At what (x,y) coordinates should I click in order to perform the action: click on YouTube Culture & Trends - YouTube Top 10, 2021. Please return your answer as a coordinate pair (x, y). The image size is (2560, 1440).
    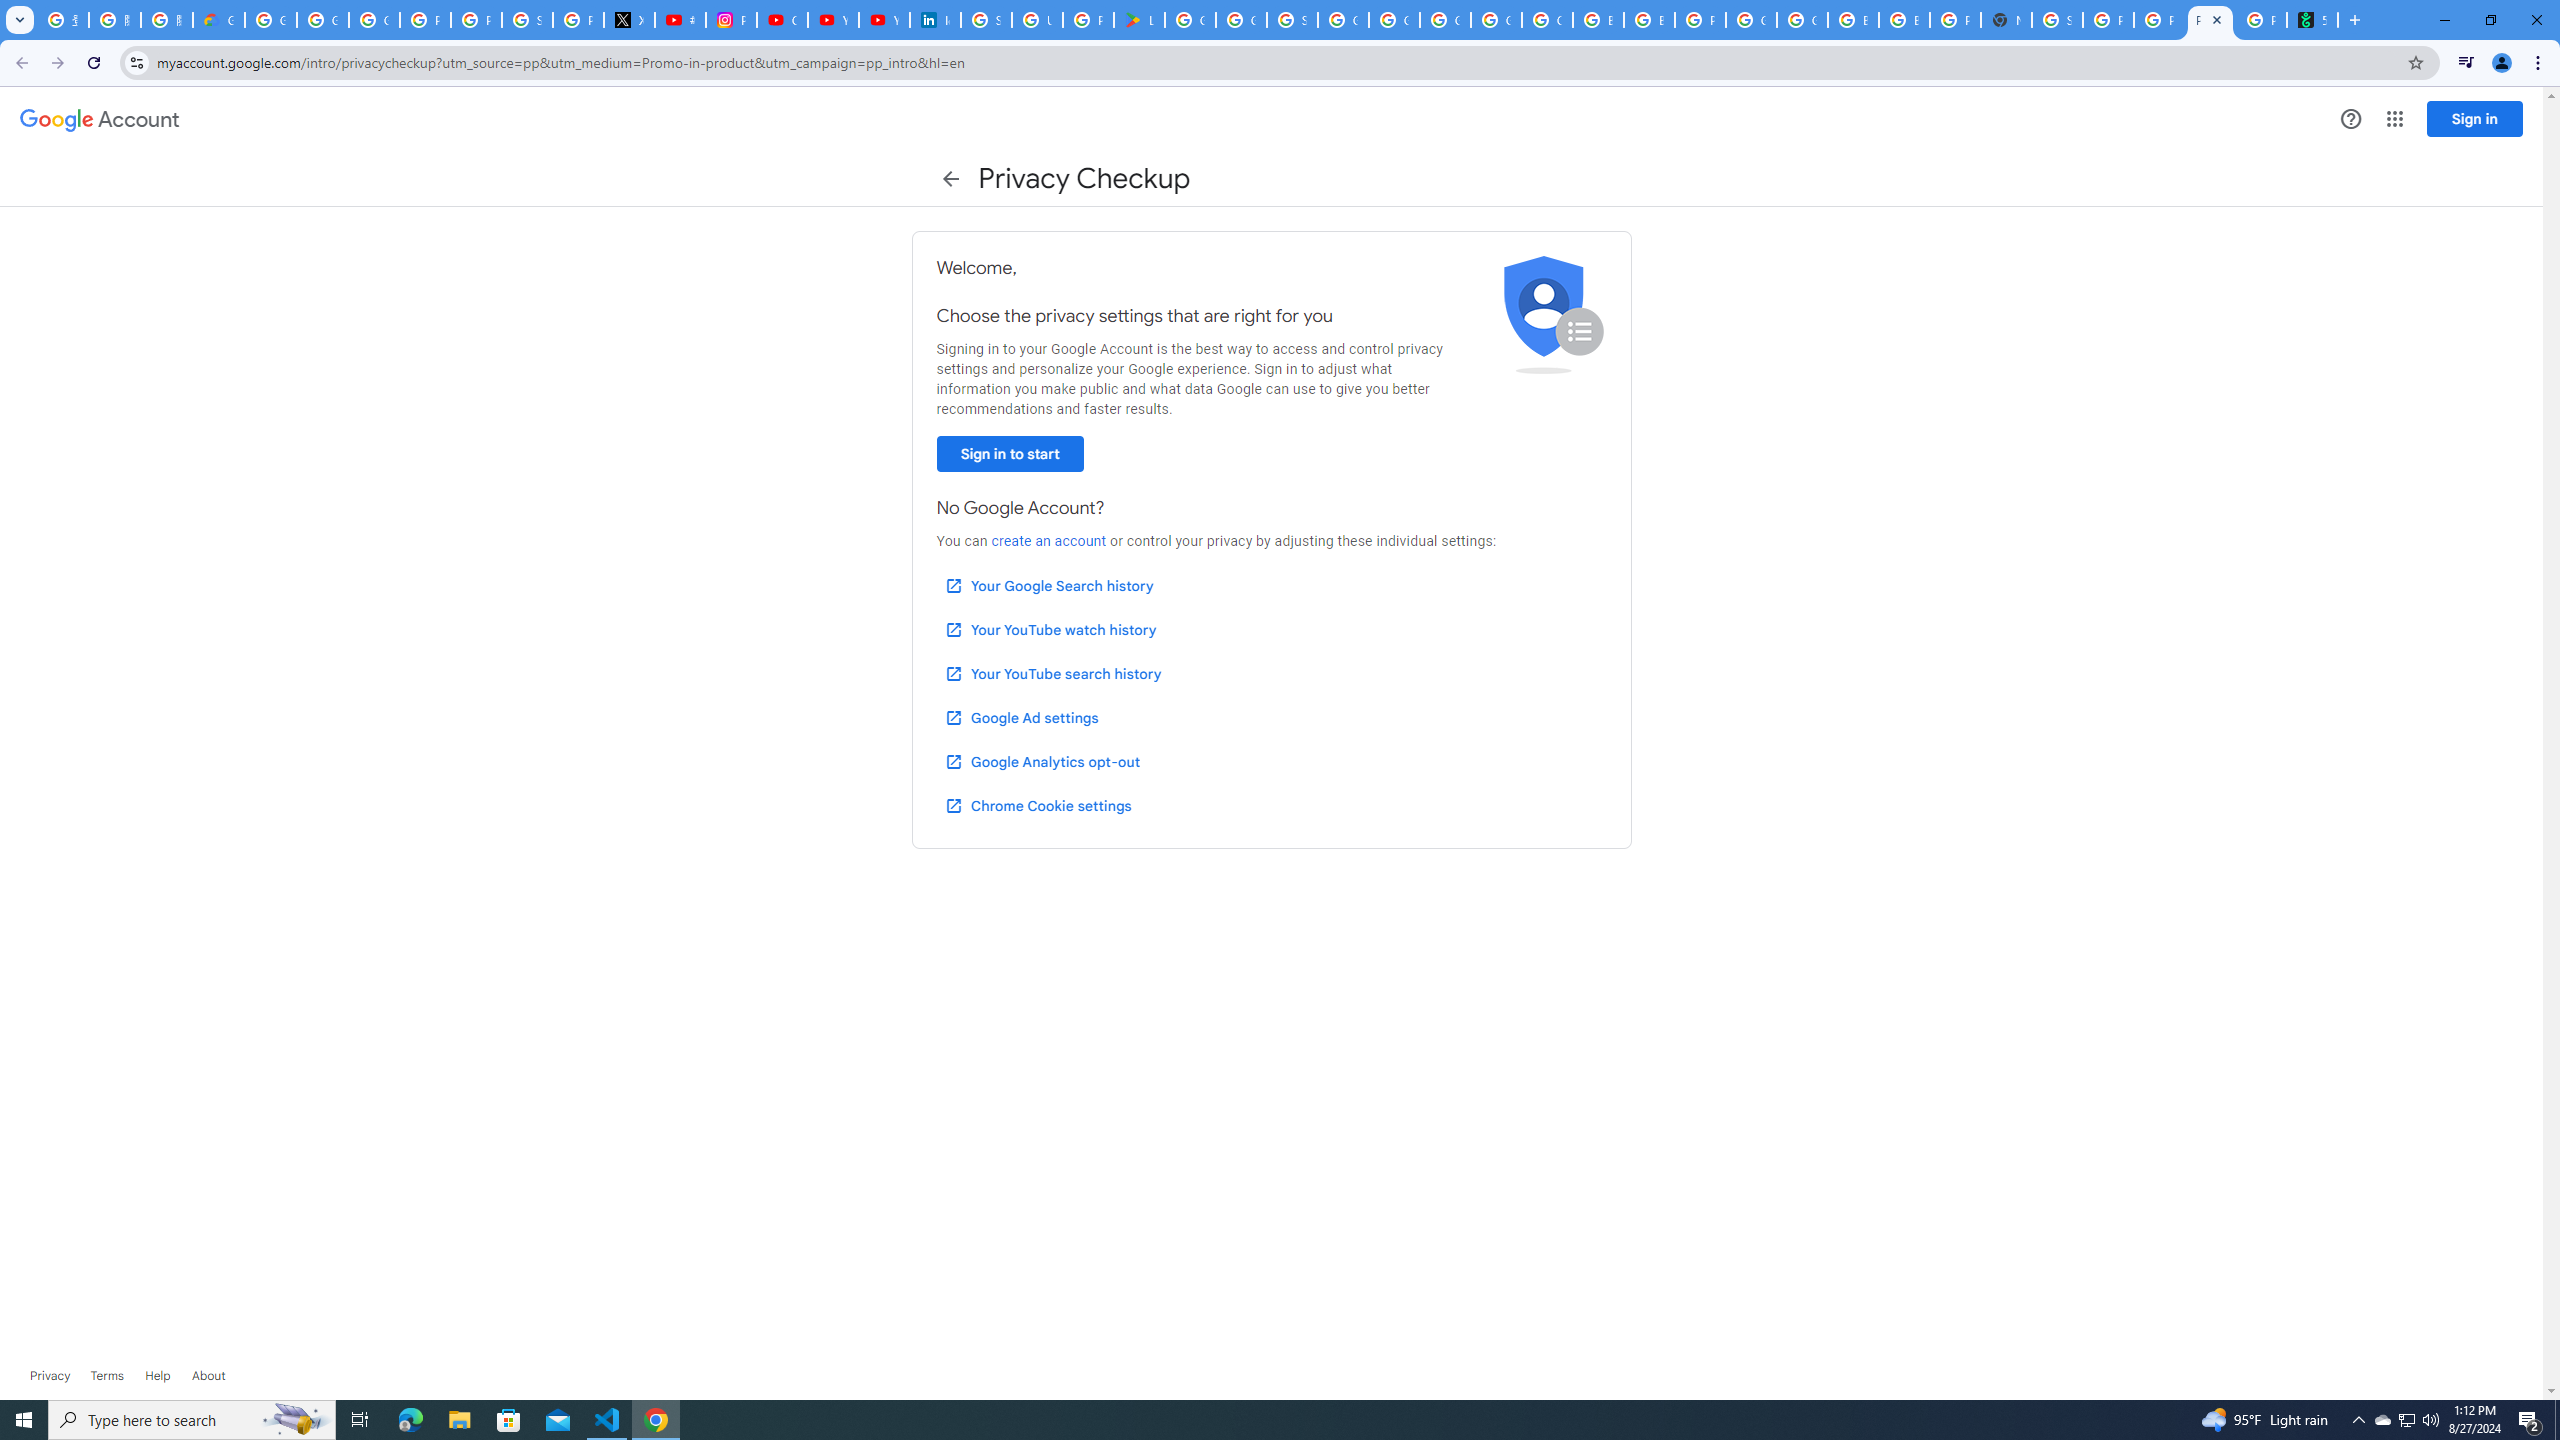
    Looking at the image, I should click on (884, 20).